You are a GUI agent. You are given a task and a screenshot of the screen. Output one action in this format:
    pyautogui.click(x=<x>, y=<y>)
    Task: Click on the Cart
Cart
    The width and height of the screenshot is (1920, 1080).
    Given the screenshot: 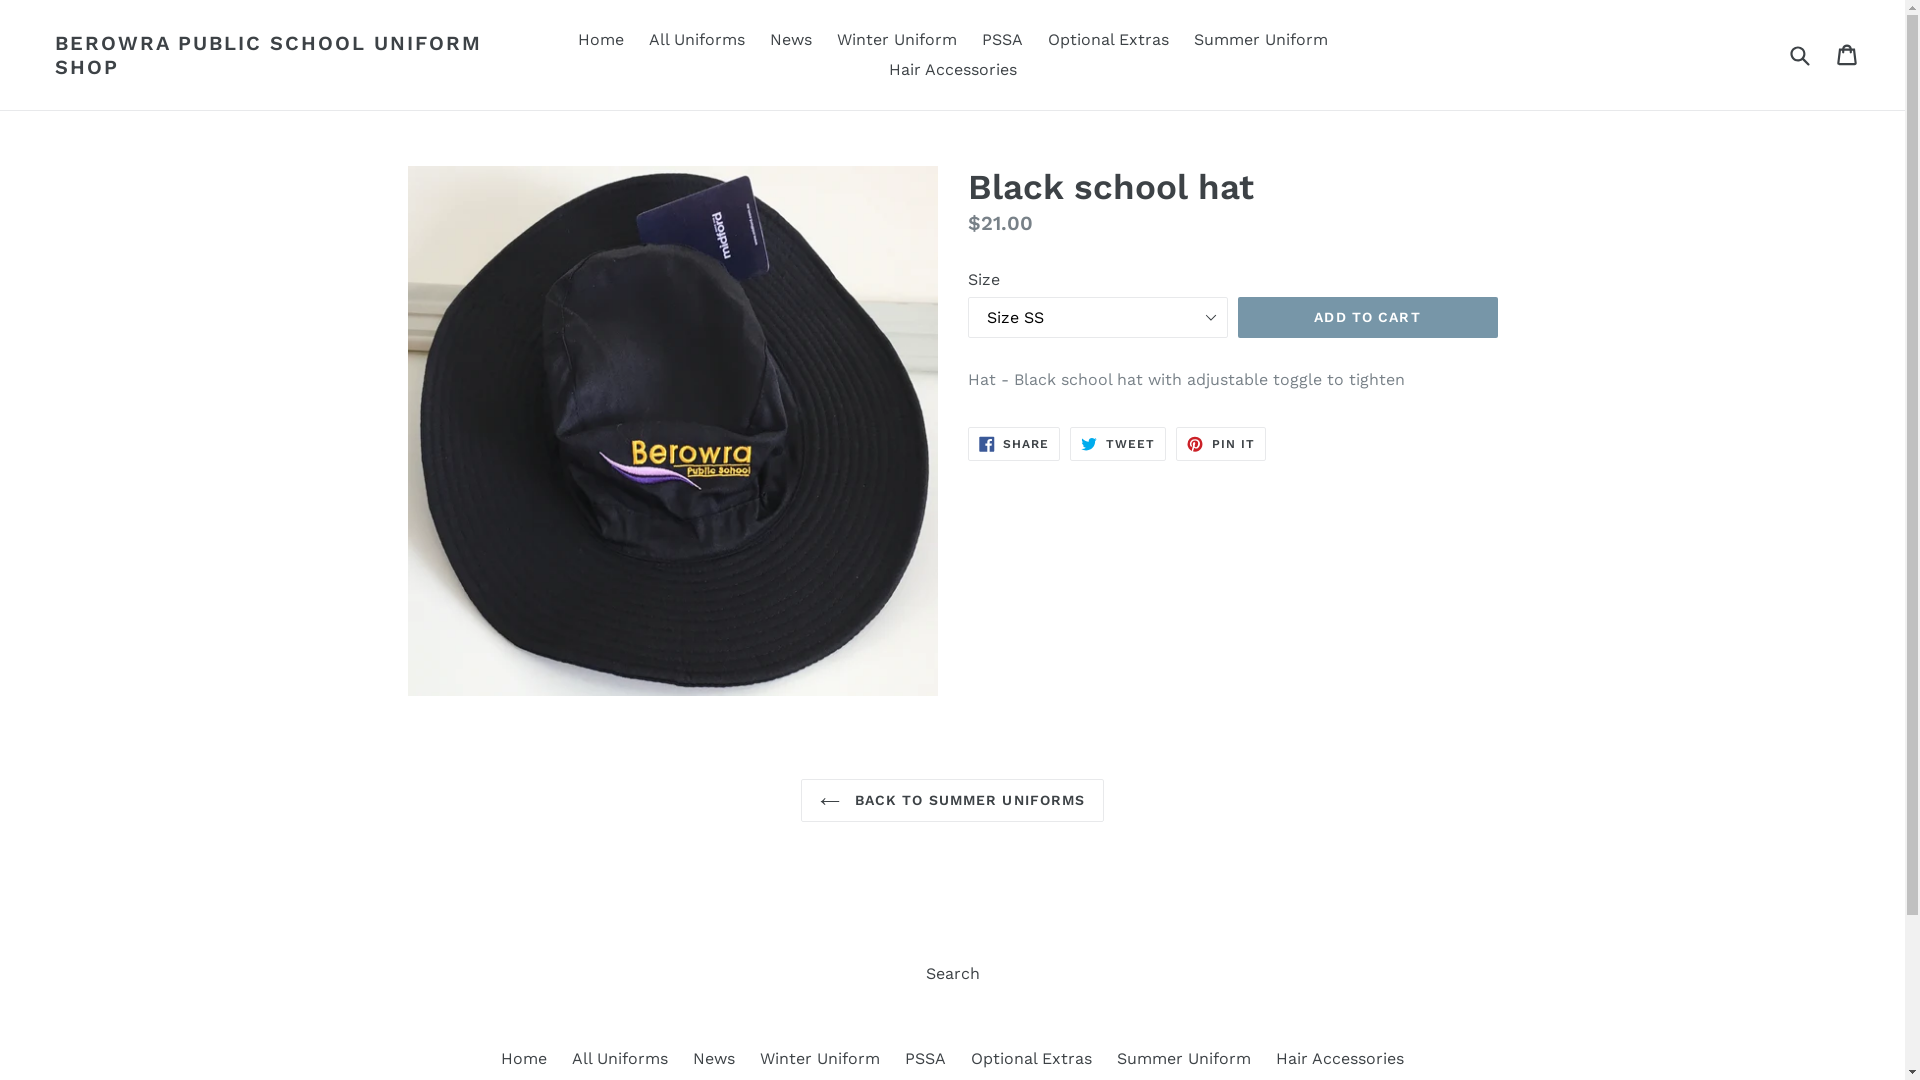 What is the action you would take?
    pyautogui.click(x=1848, y=54)
    